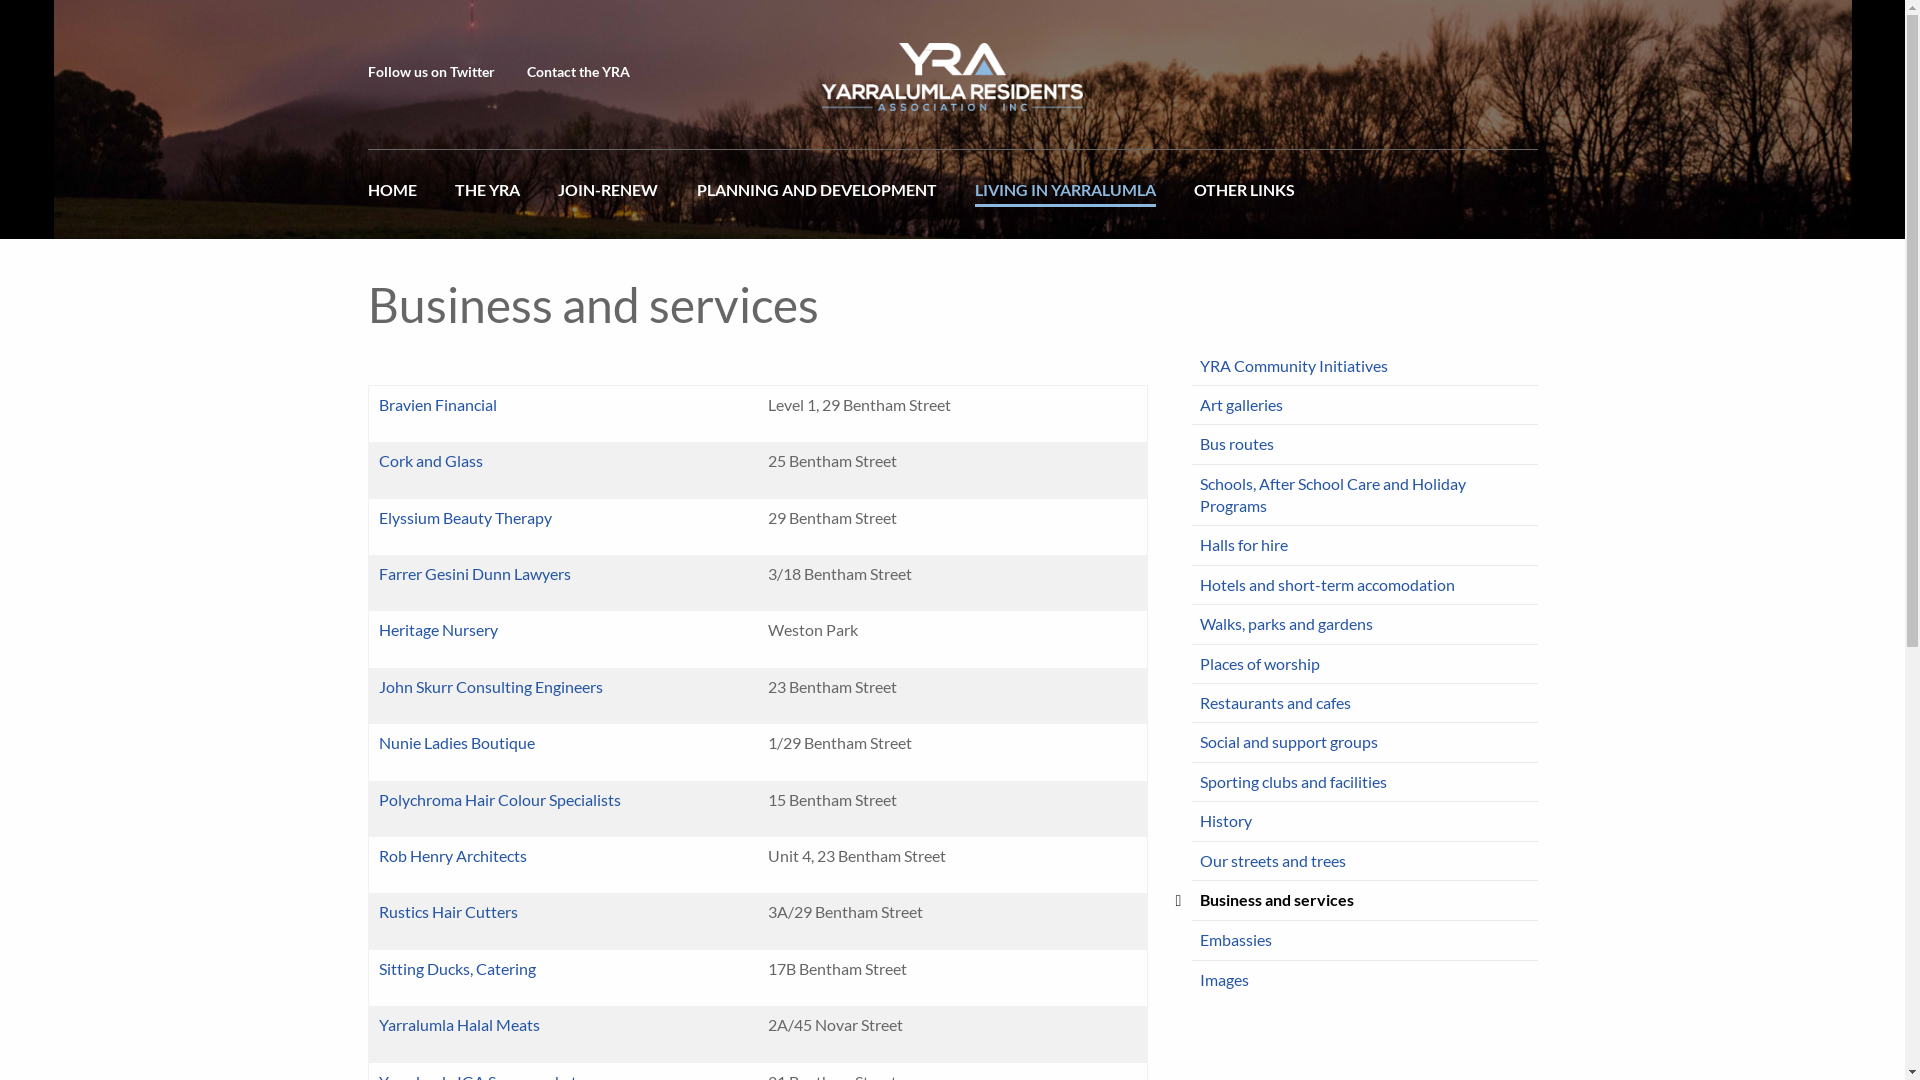 This screenshot has width=1920, height=1080. I want to click on JOIN-RENEW, so click(608, 194).